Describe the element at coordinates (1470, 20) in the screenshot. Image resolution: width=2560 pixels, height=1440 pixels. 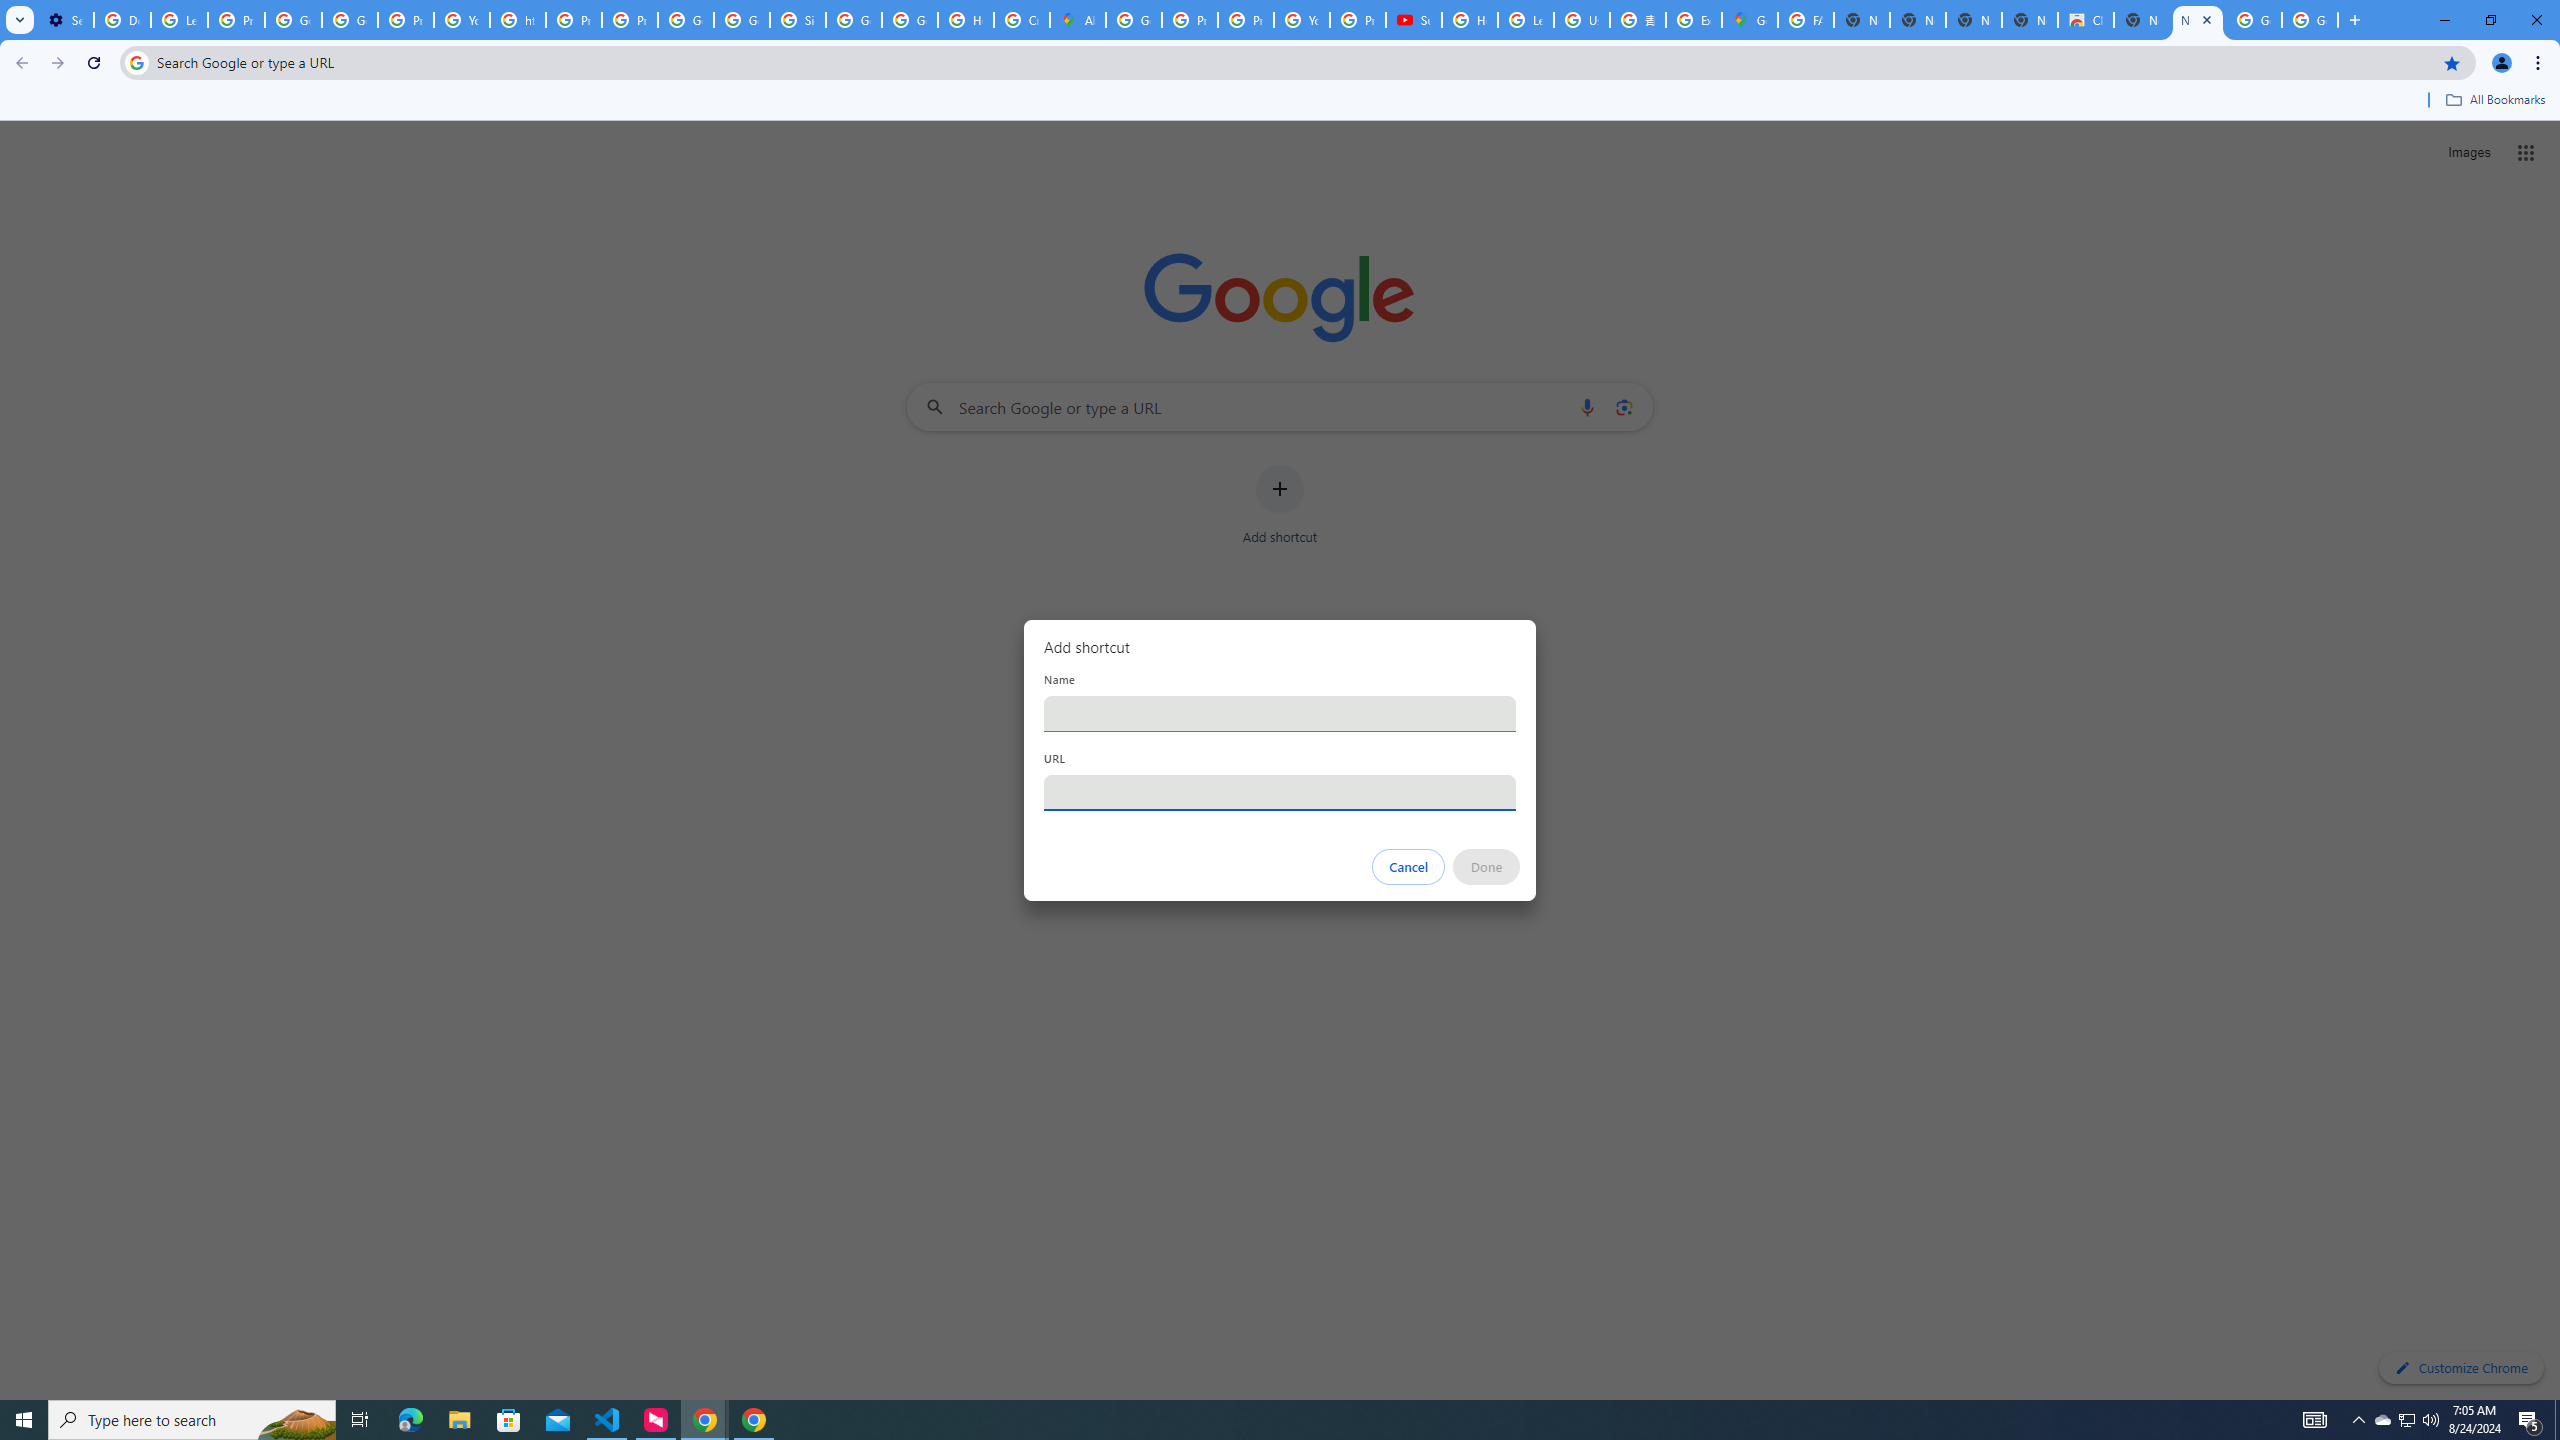
I see `How Chrome protects your passwords - Google Chrome Help` at that location.